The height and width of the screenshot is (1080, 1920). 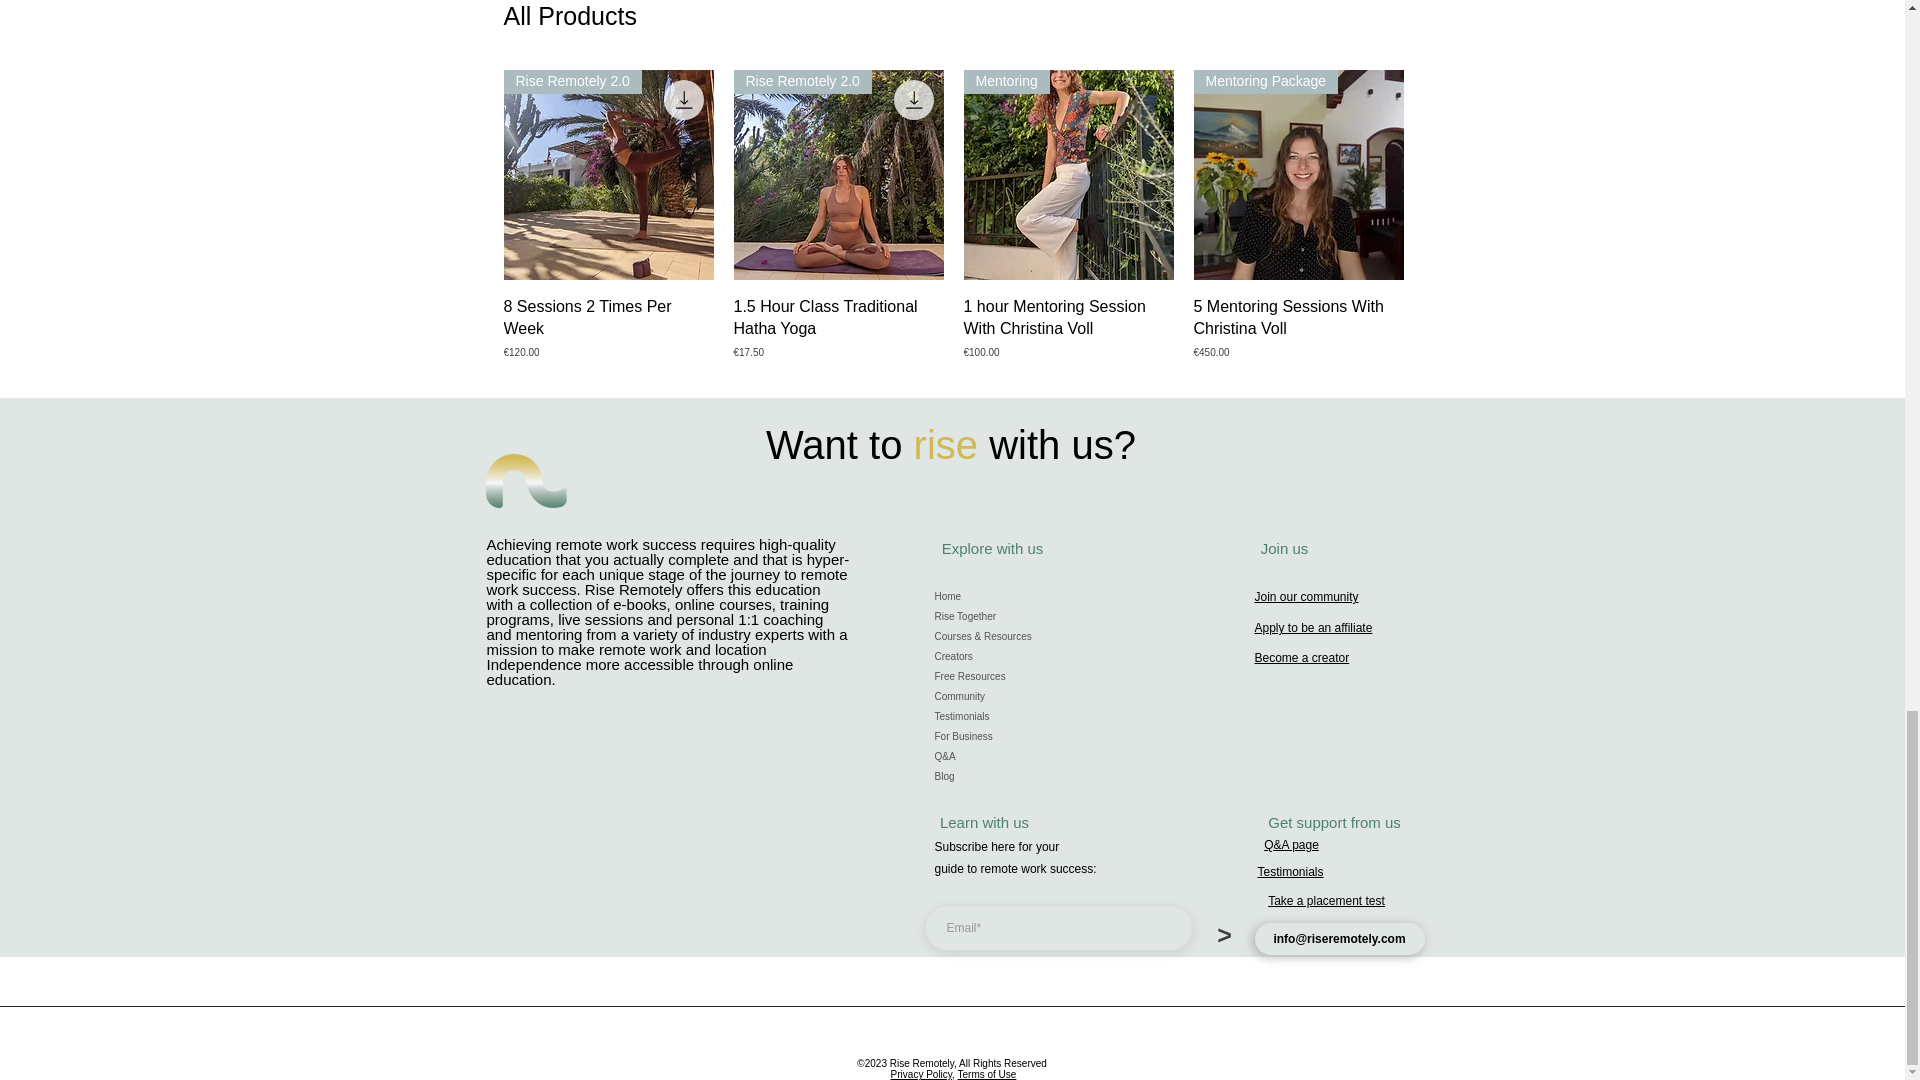 What do you see at coordinates (838, 174) in the screenshot?
I see `Rise Remotely 2.0` at bounding box center [838, 174].